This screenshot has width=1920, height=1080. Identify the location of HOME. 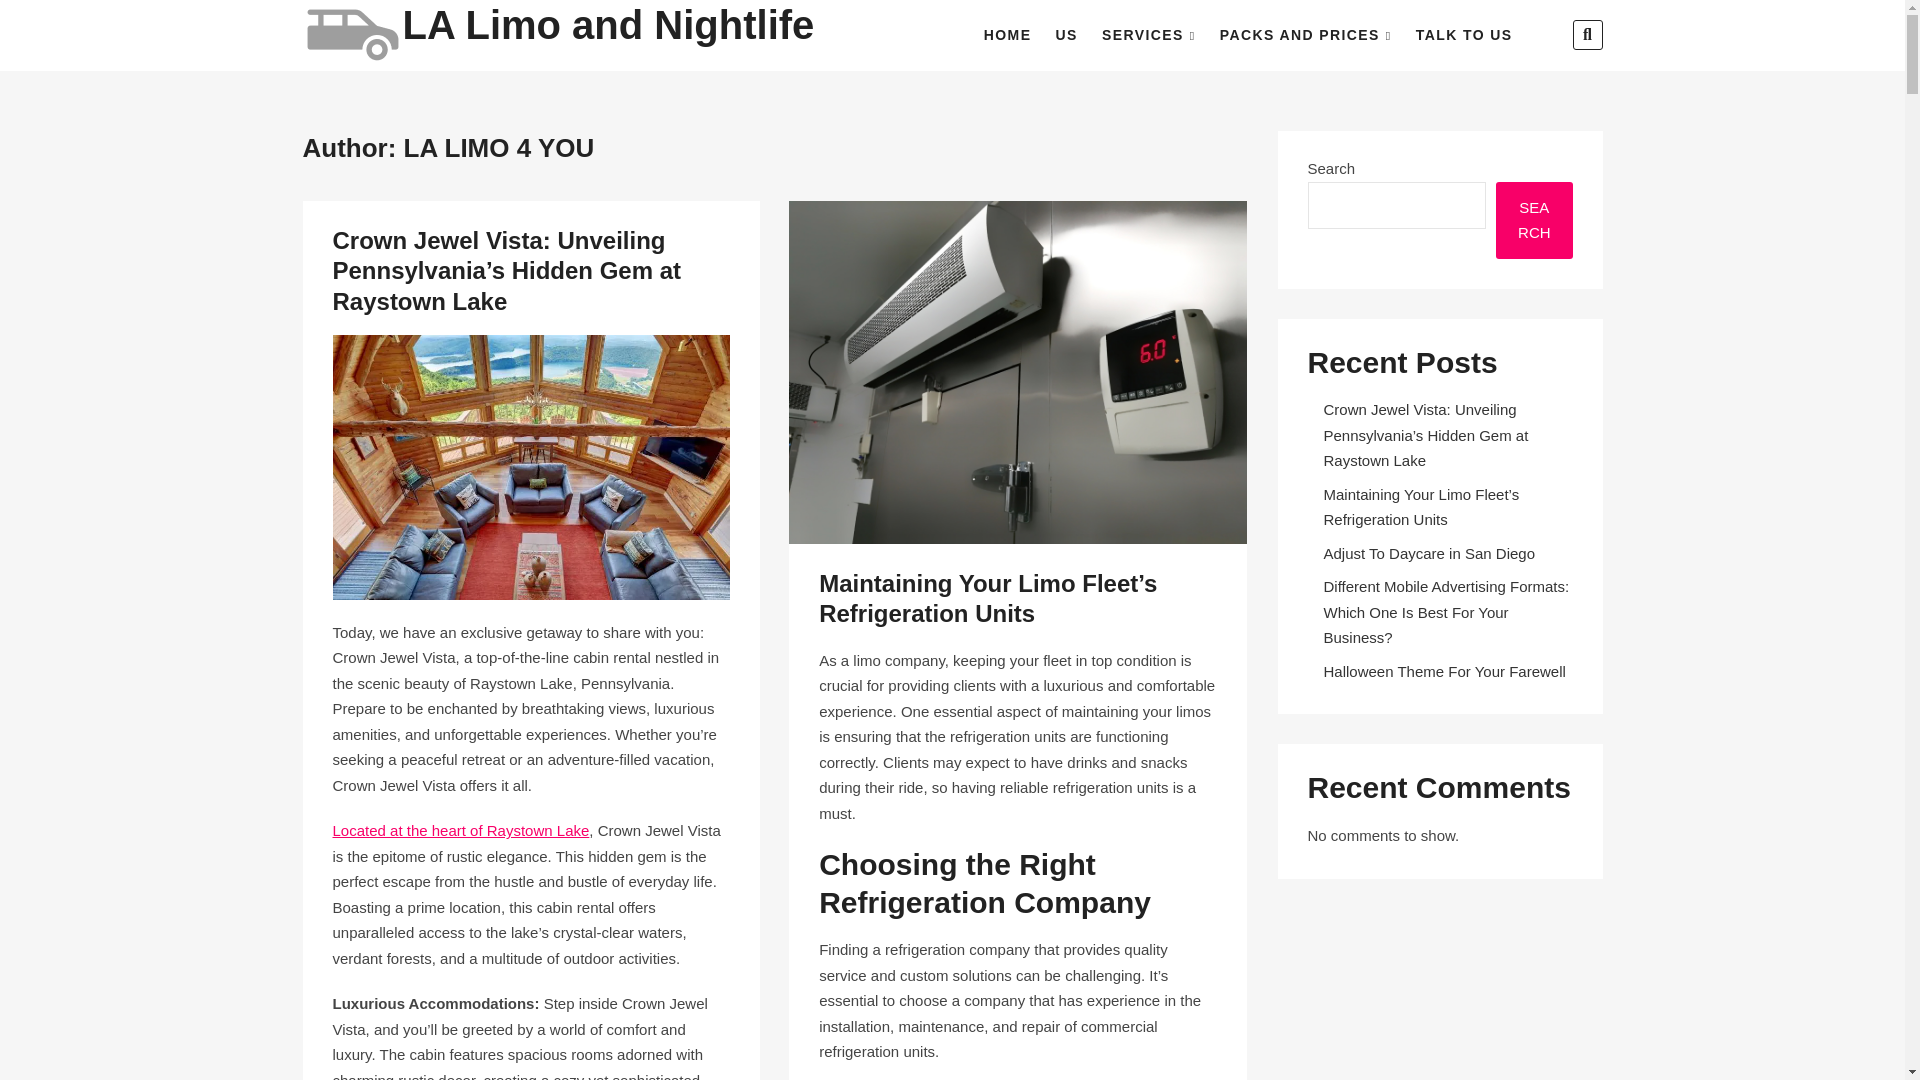
(1008, 35).